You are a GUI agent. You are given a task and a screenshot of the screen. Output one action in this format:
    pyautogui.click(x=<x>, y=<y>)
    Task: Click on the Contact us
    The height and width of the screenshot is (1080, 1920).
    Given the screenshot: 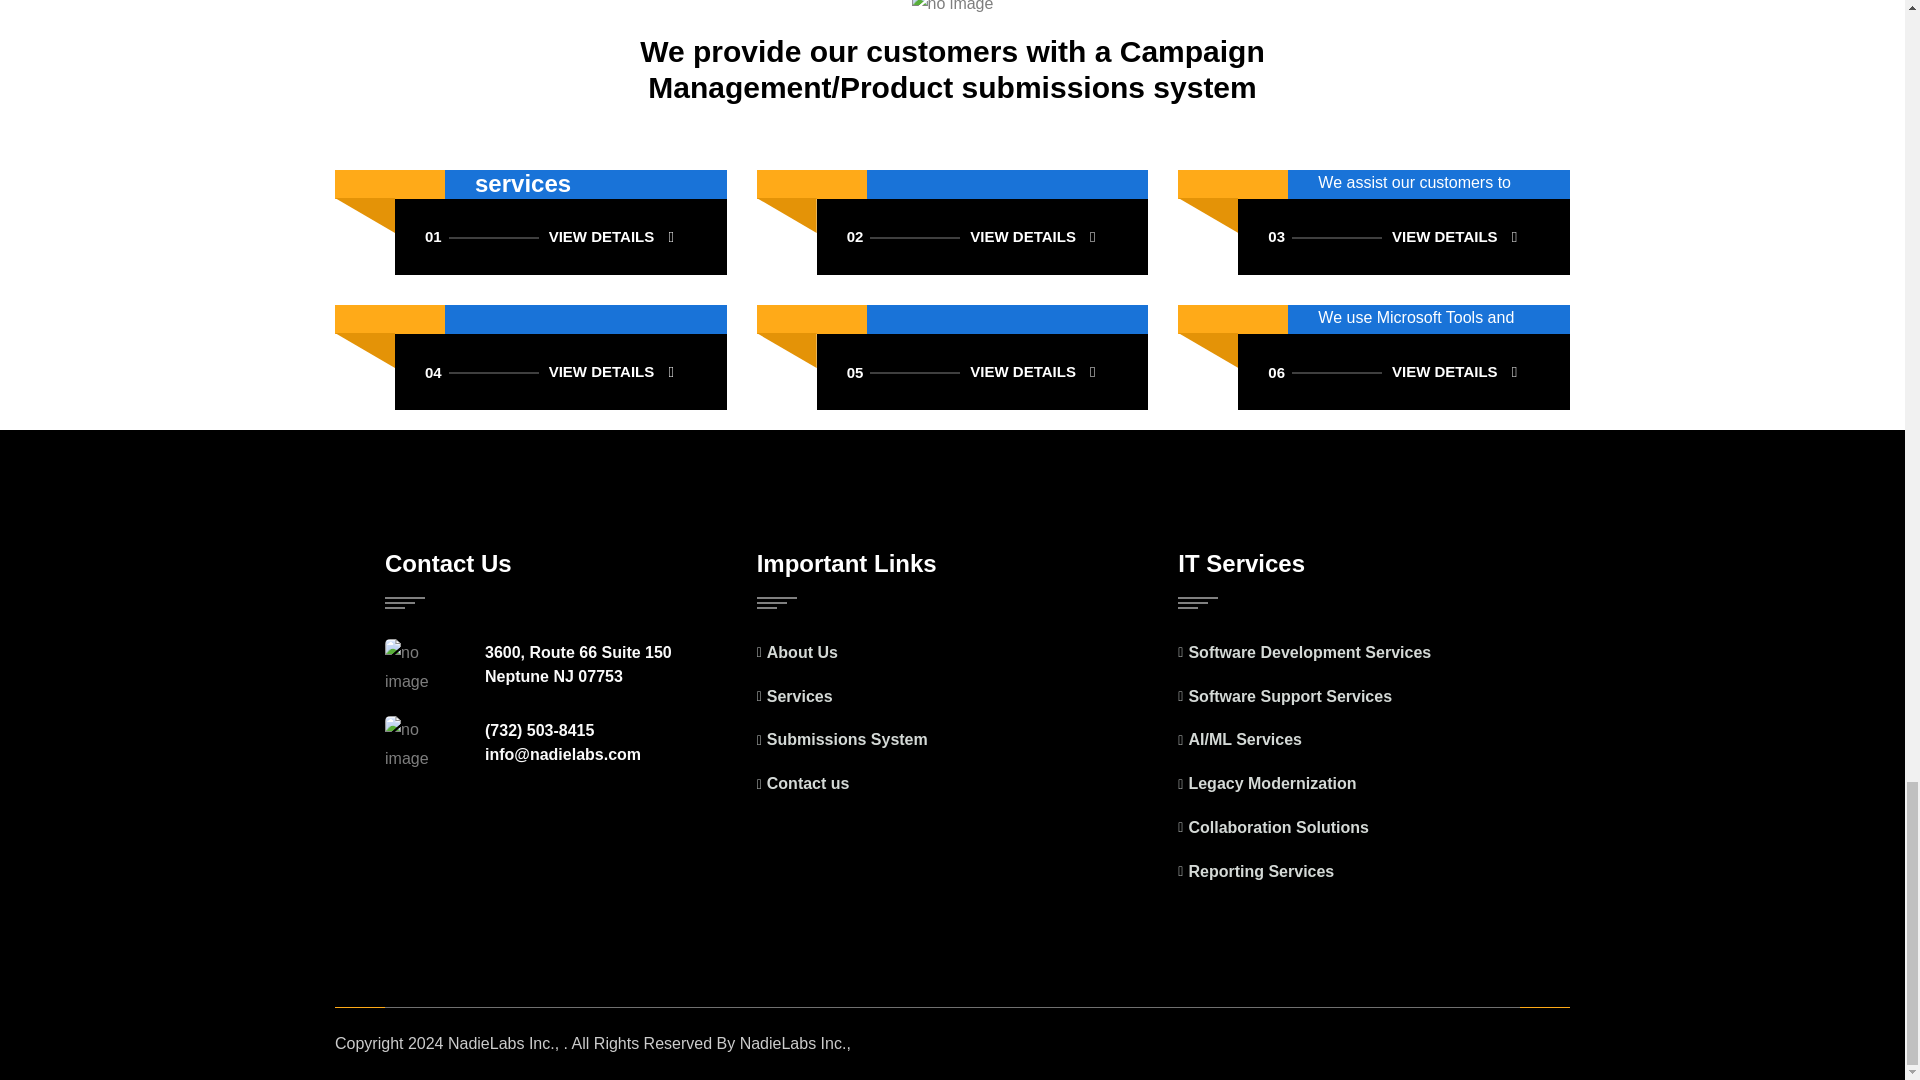 What is the action you would take?
    pyautogui.click(x=561, y=372)
    